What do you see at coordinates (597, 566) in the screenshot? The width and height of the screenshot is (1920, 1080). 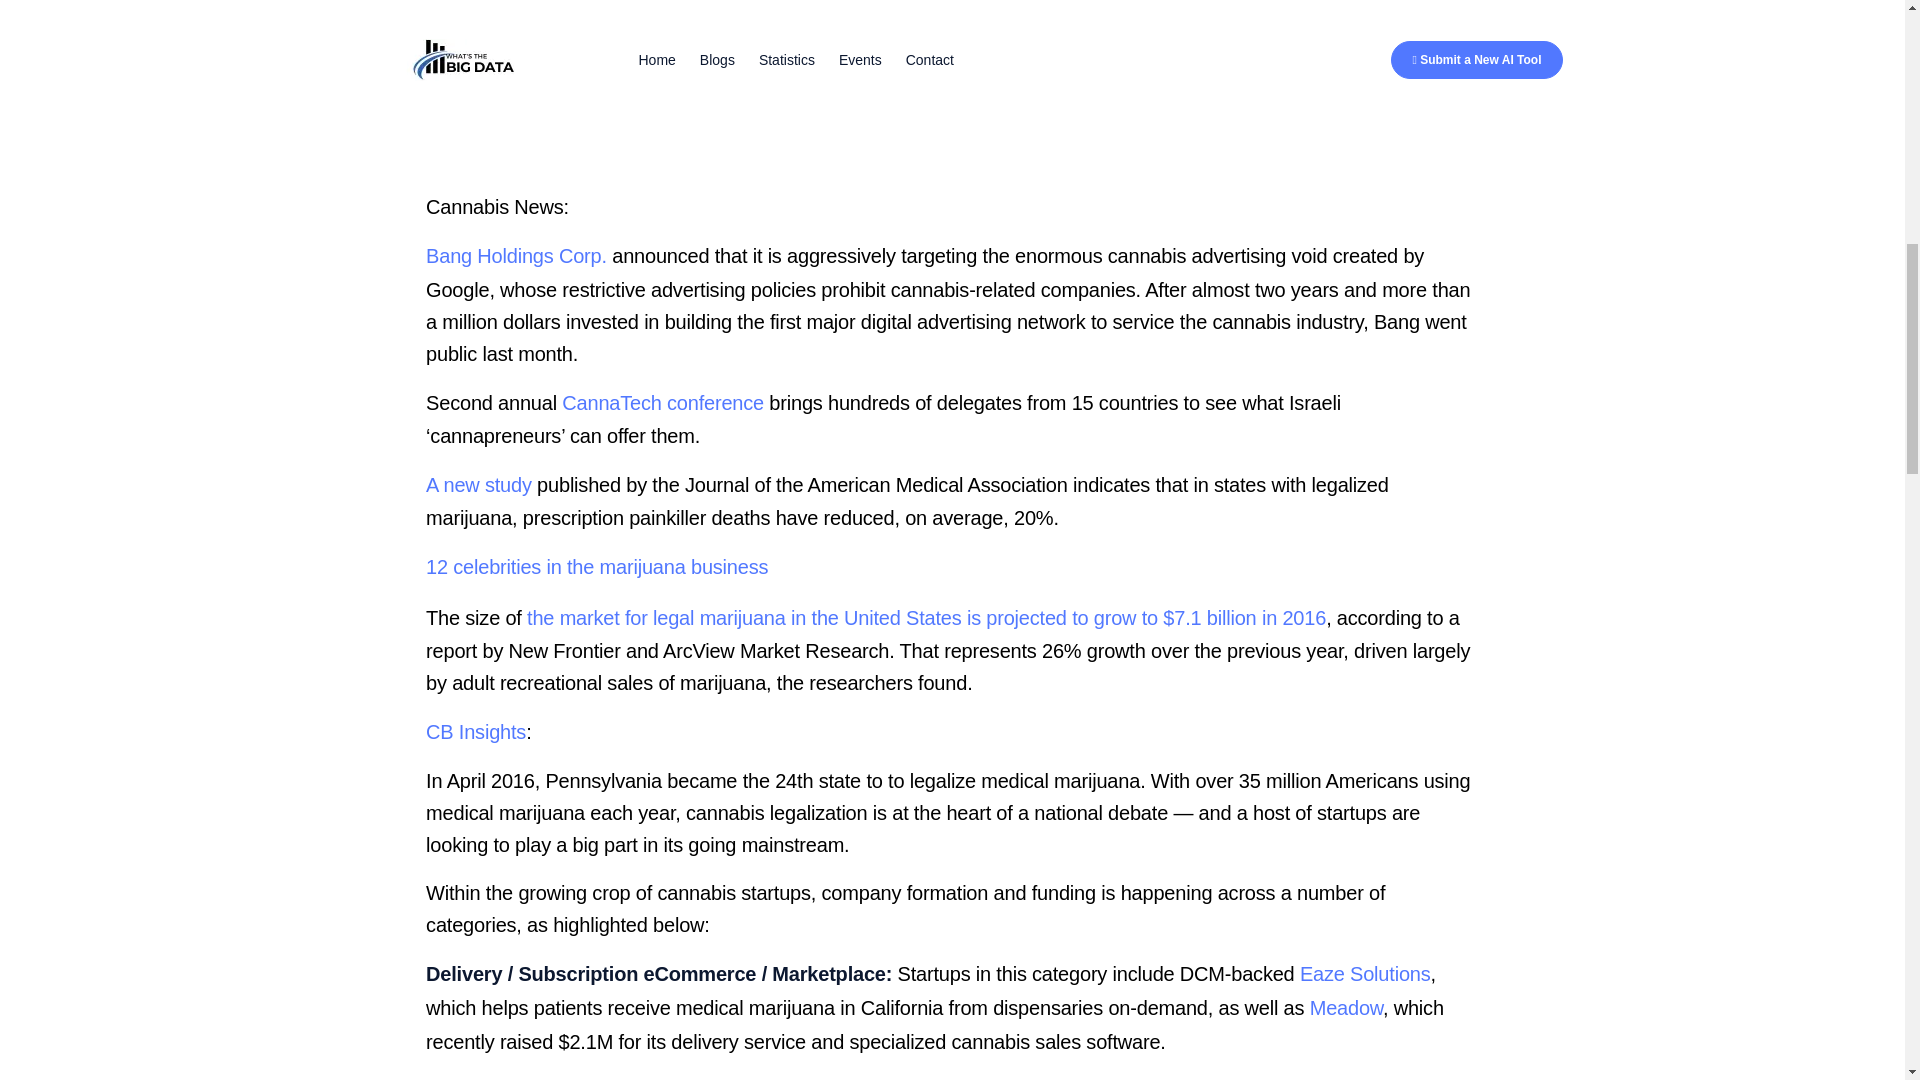 I see `12 celebrities in the marijuana business` at bounding box center [597, 566].